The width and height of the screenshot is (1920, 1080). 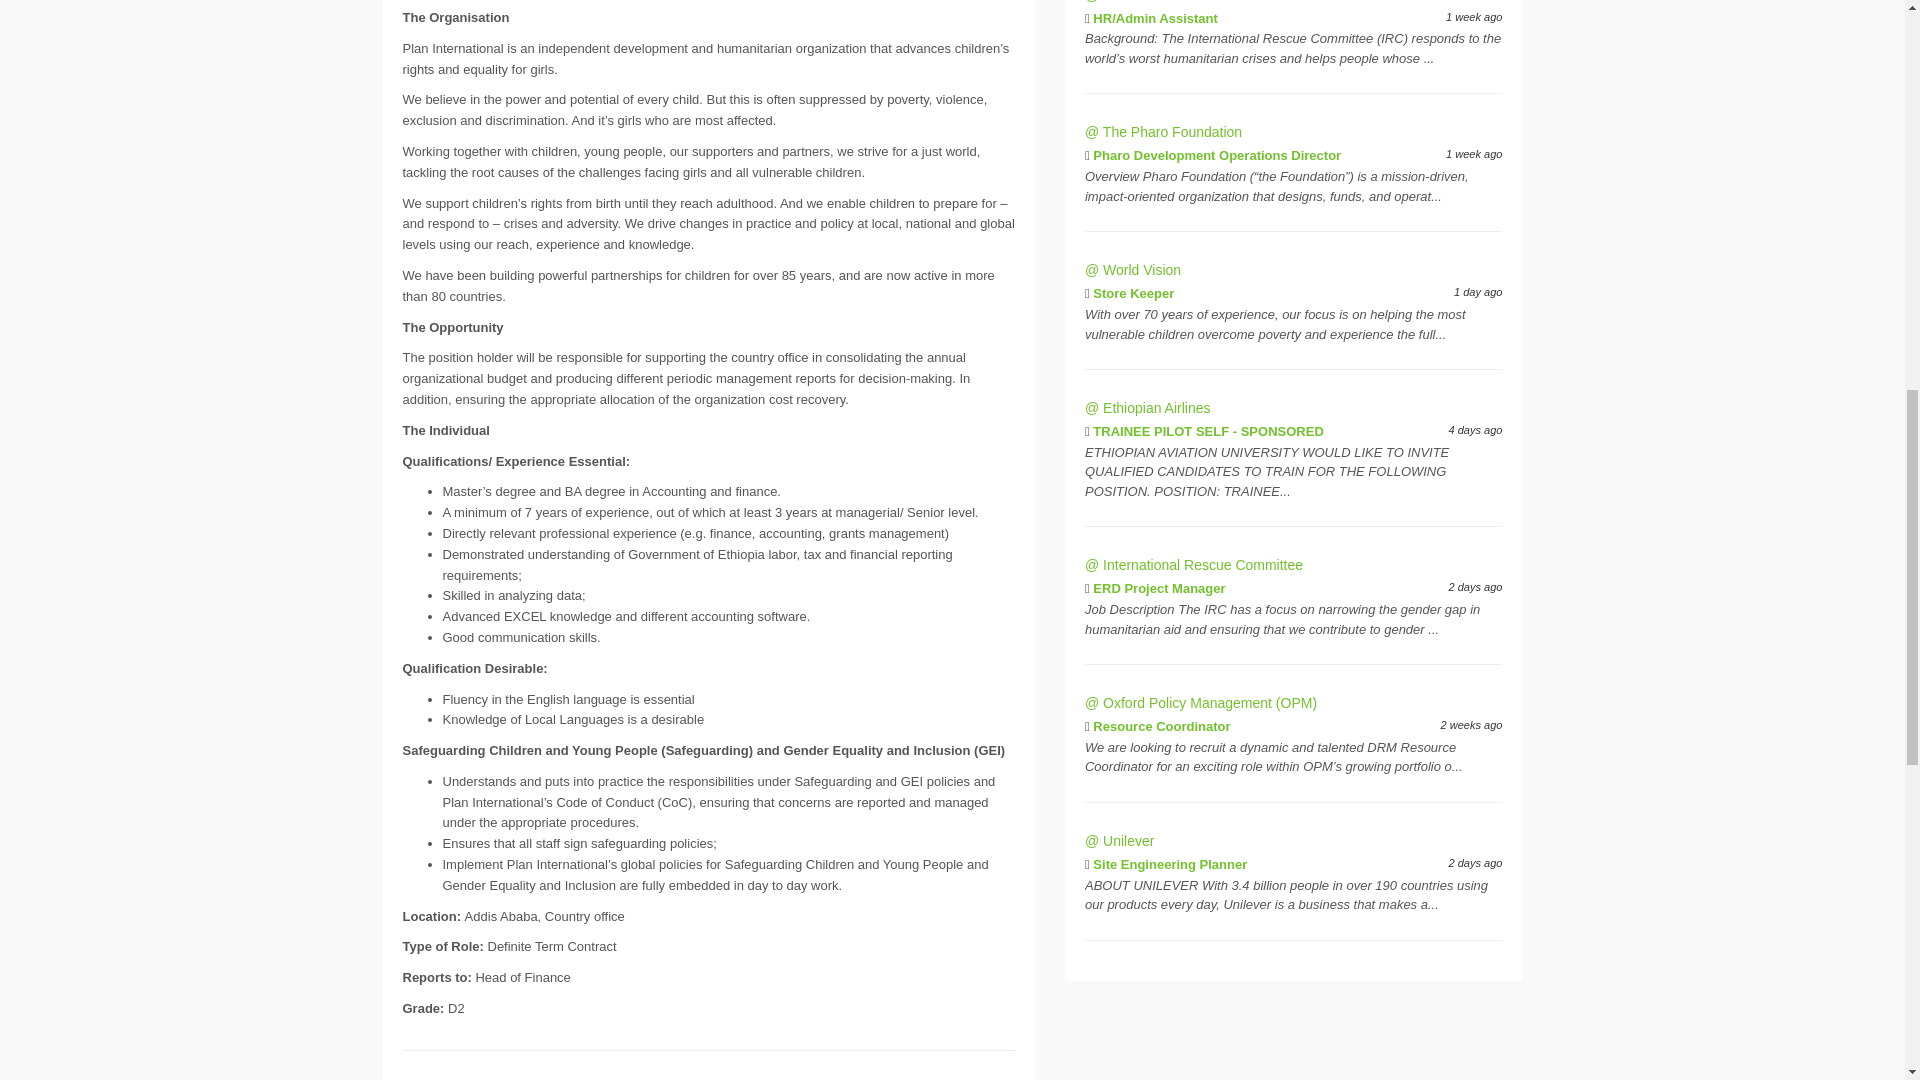 What do you see at coordinates (1294, 1036) in the screenshot?
I see `Advertisement` at bounding box center [1294, 1036].